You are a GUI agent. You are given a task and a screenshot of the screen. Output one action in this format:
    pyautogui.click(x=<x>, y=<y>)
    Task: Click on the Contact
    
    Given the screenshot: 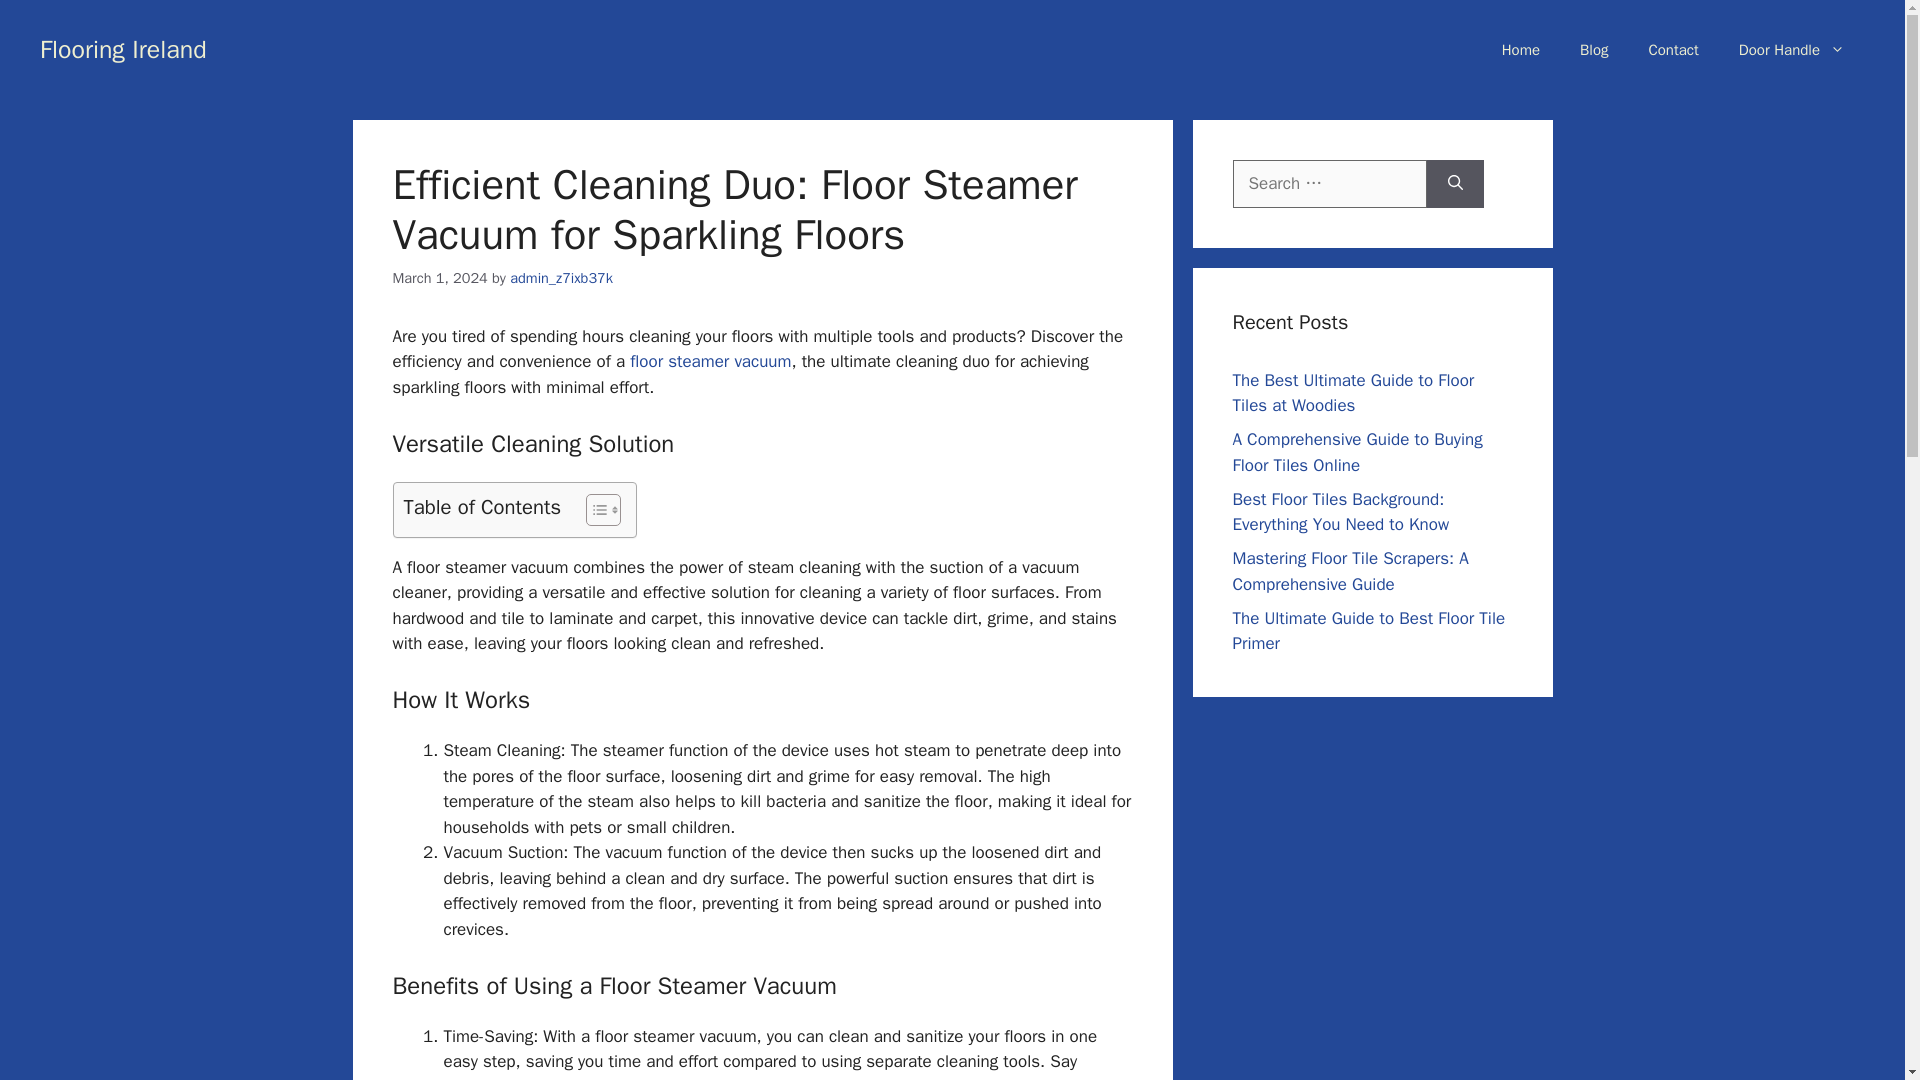 What is the action you would take?
    pyautogui.click(x=1673, y=50)
    